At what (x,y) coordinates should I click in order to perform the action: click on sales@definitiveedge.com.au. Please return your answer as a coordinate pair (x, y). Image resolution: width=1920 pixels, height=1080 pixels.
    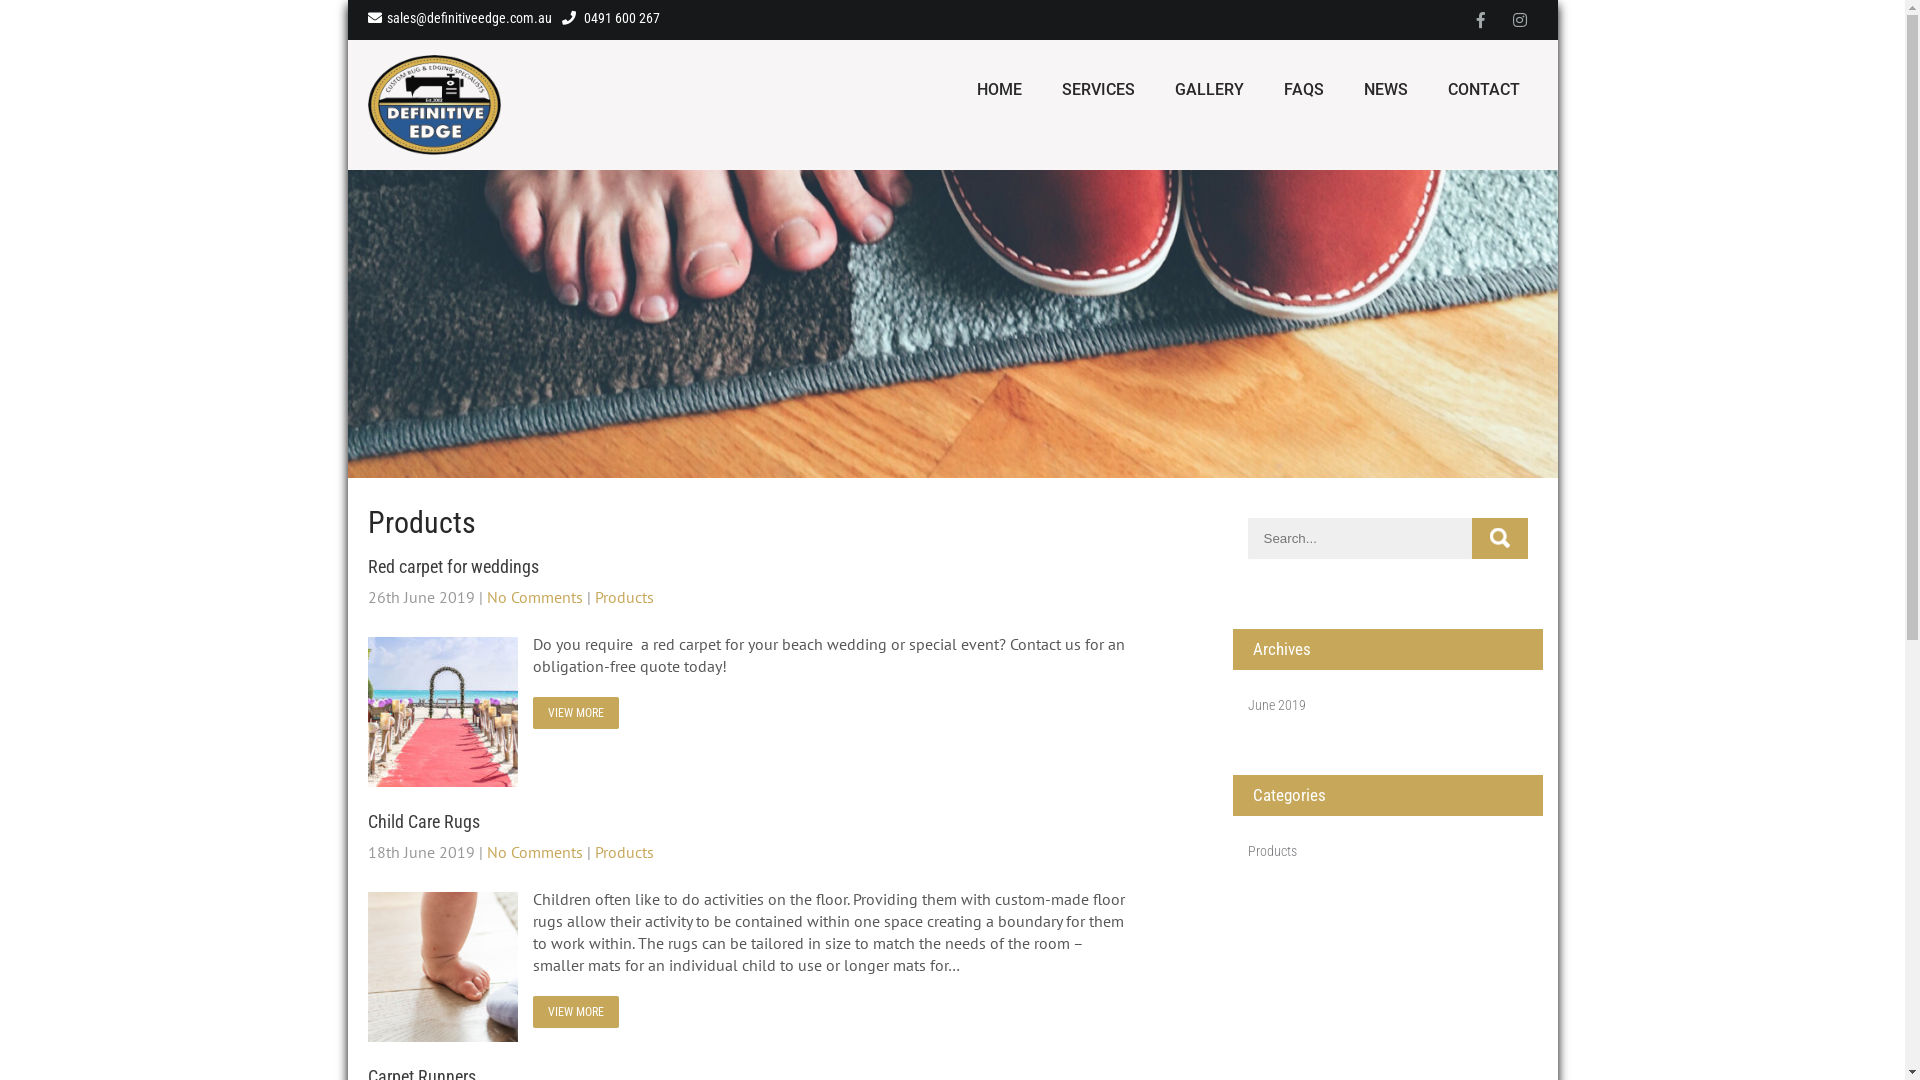
    Looking at the image, I should click on (460, 18).